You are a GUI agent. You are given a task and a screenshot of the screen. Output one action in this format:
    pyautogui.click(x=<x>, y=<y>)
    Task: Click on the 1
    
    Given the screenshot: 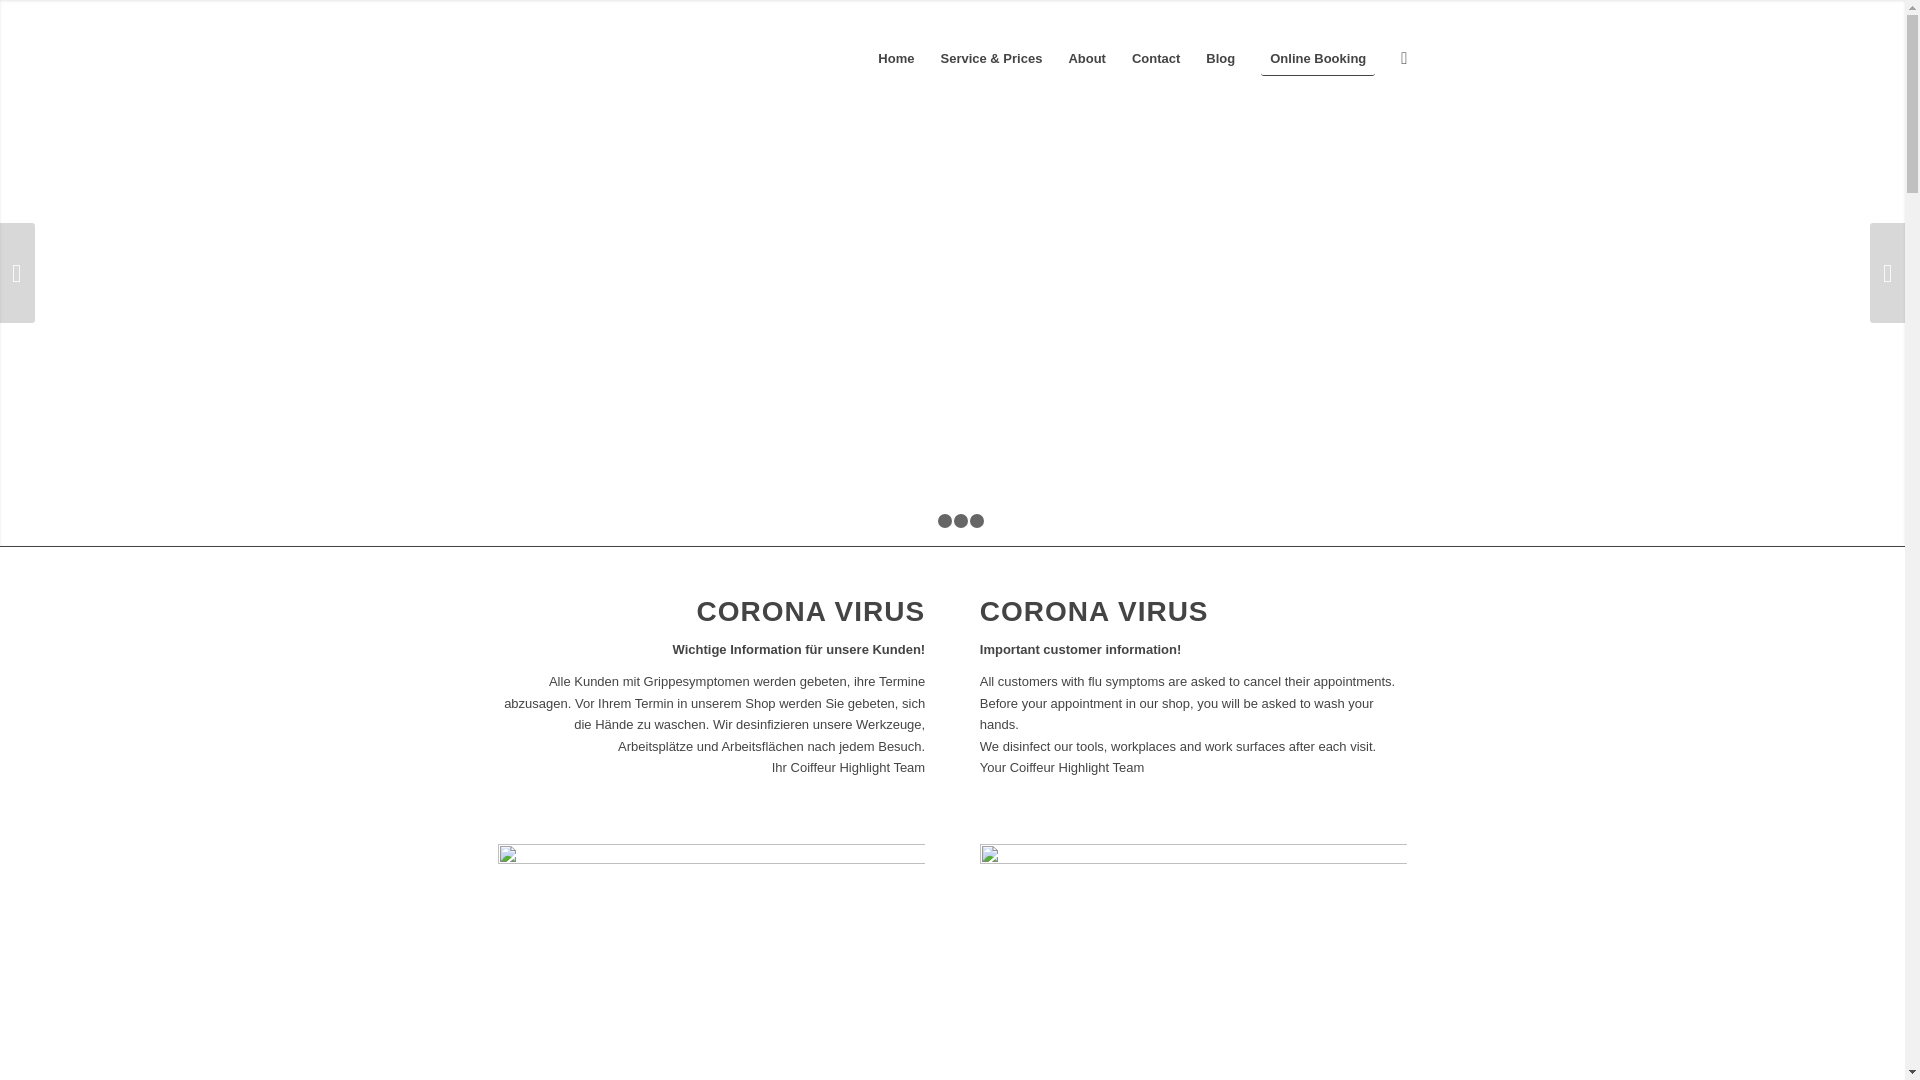 What is the action you would take?
    pyautogui.click(x=929, y=521)
    